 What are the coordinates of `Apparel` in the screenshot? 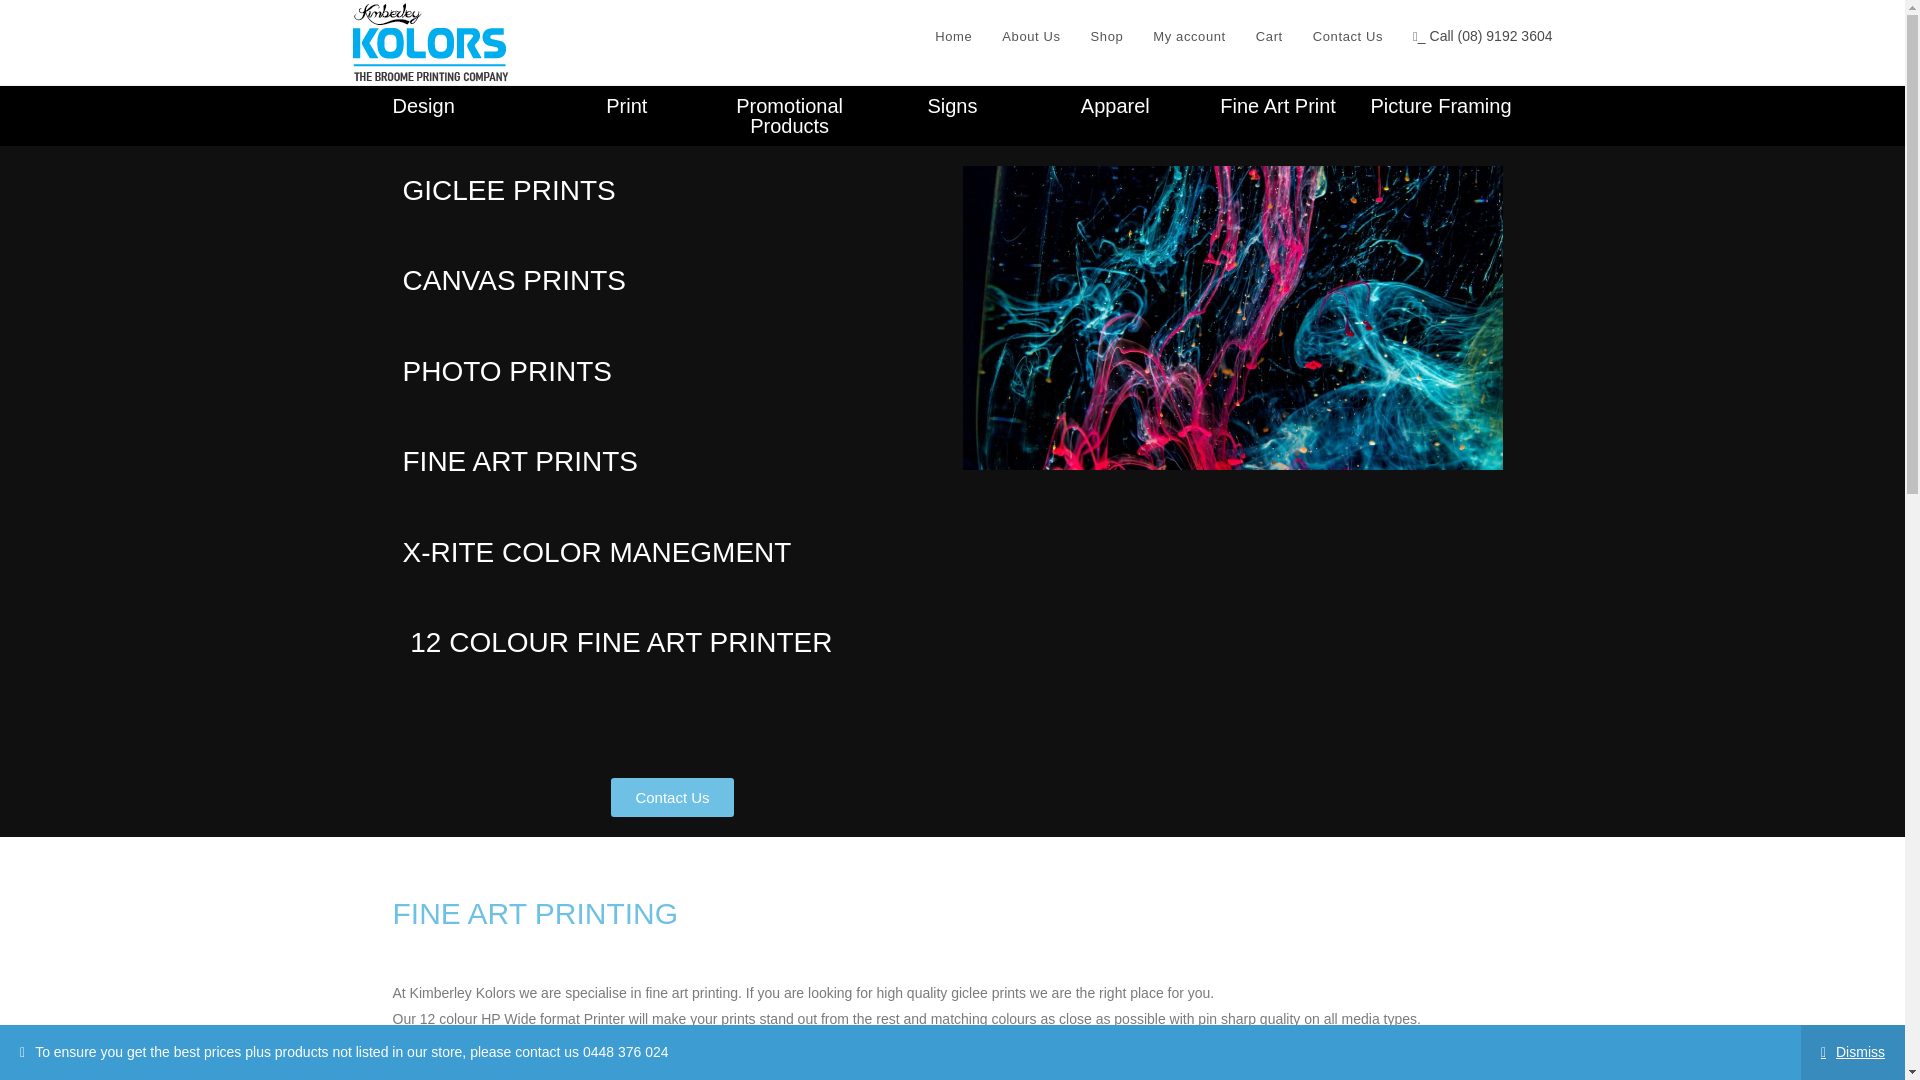 It's located at (1115, 106).